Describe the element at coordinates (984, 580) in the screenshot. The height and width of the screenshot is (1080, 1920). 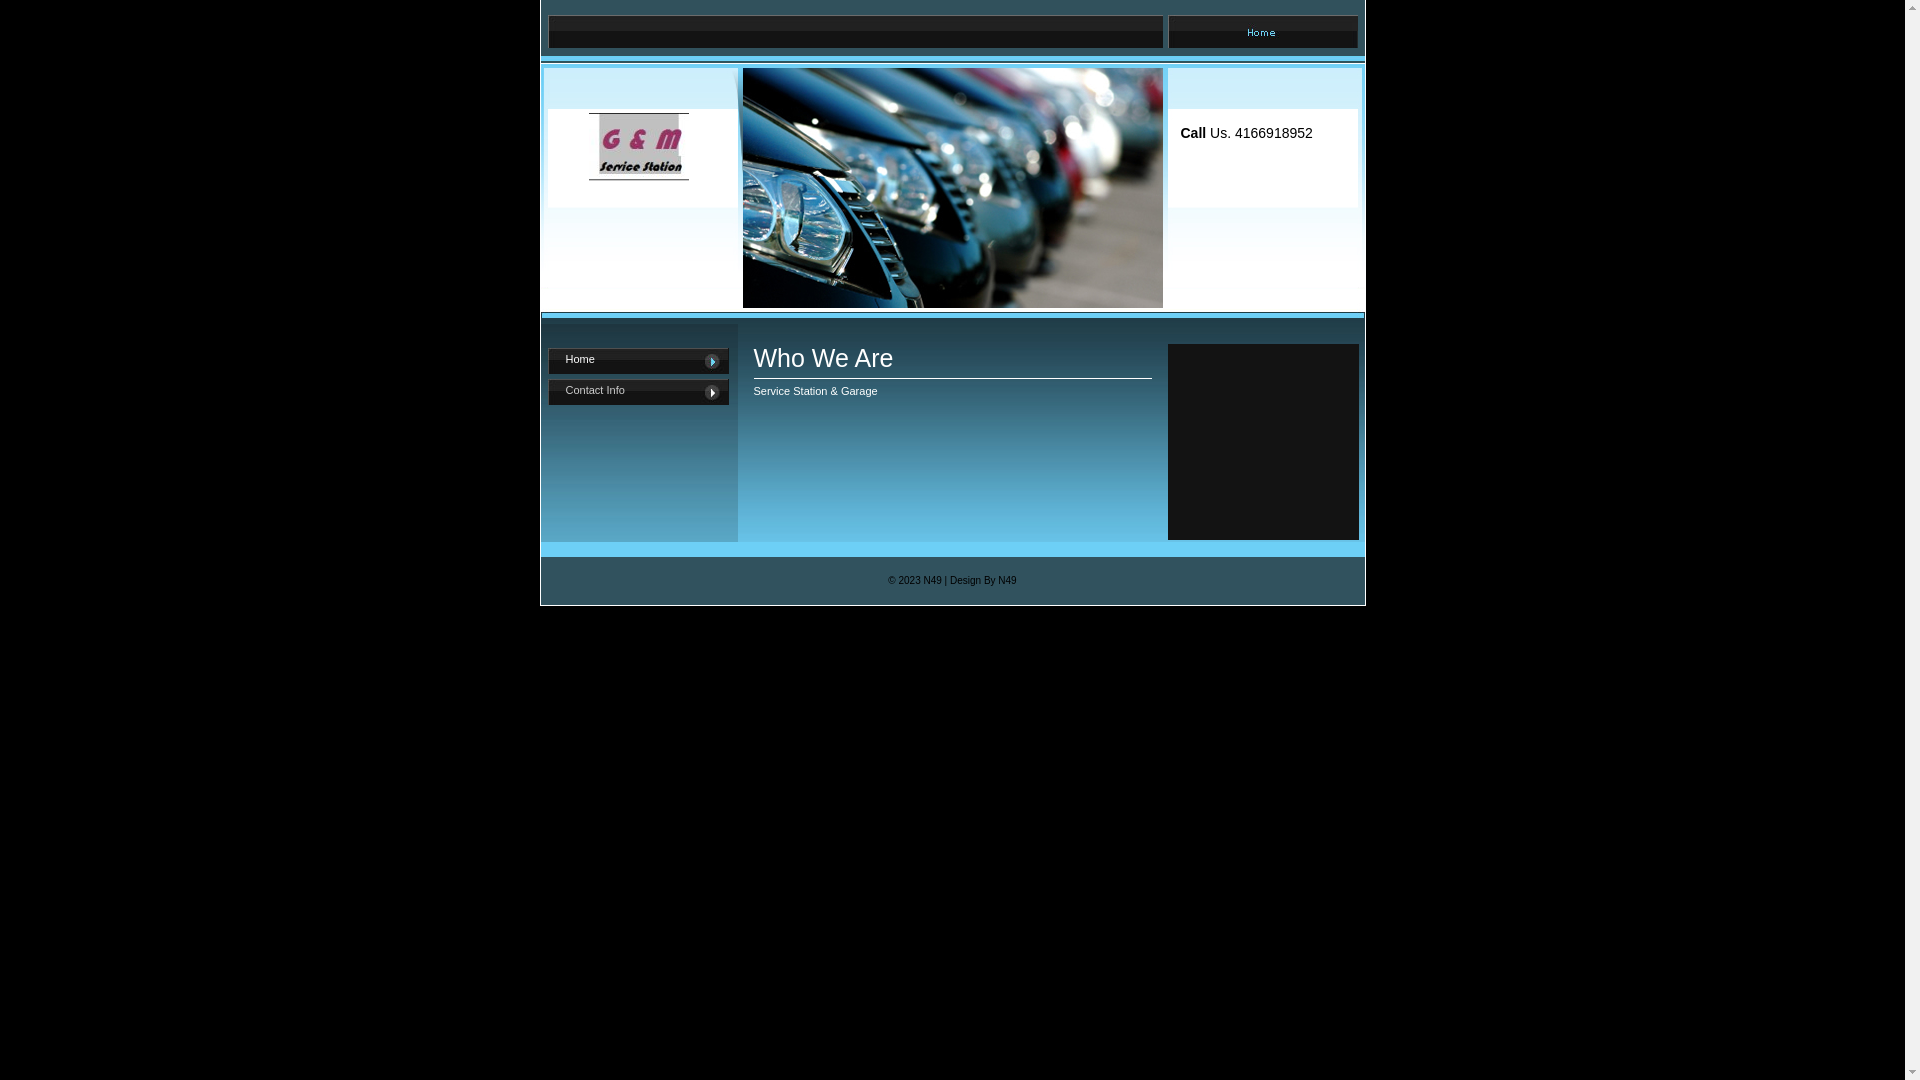
I see `Design By N49` at that location.